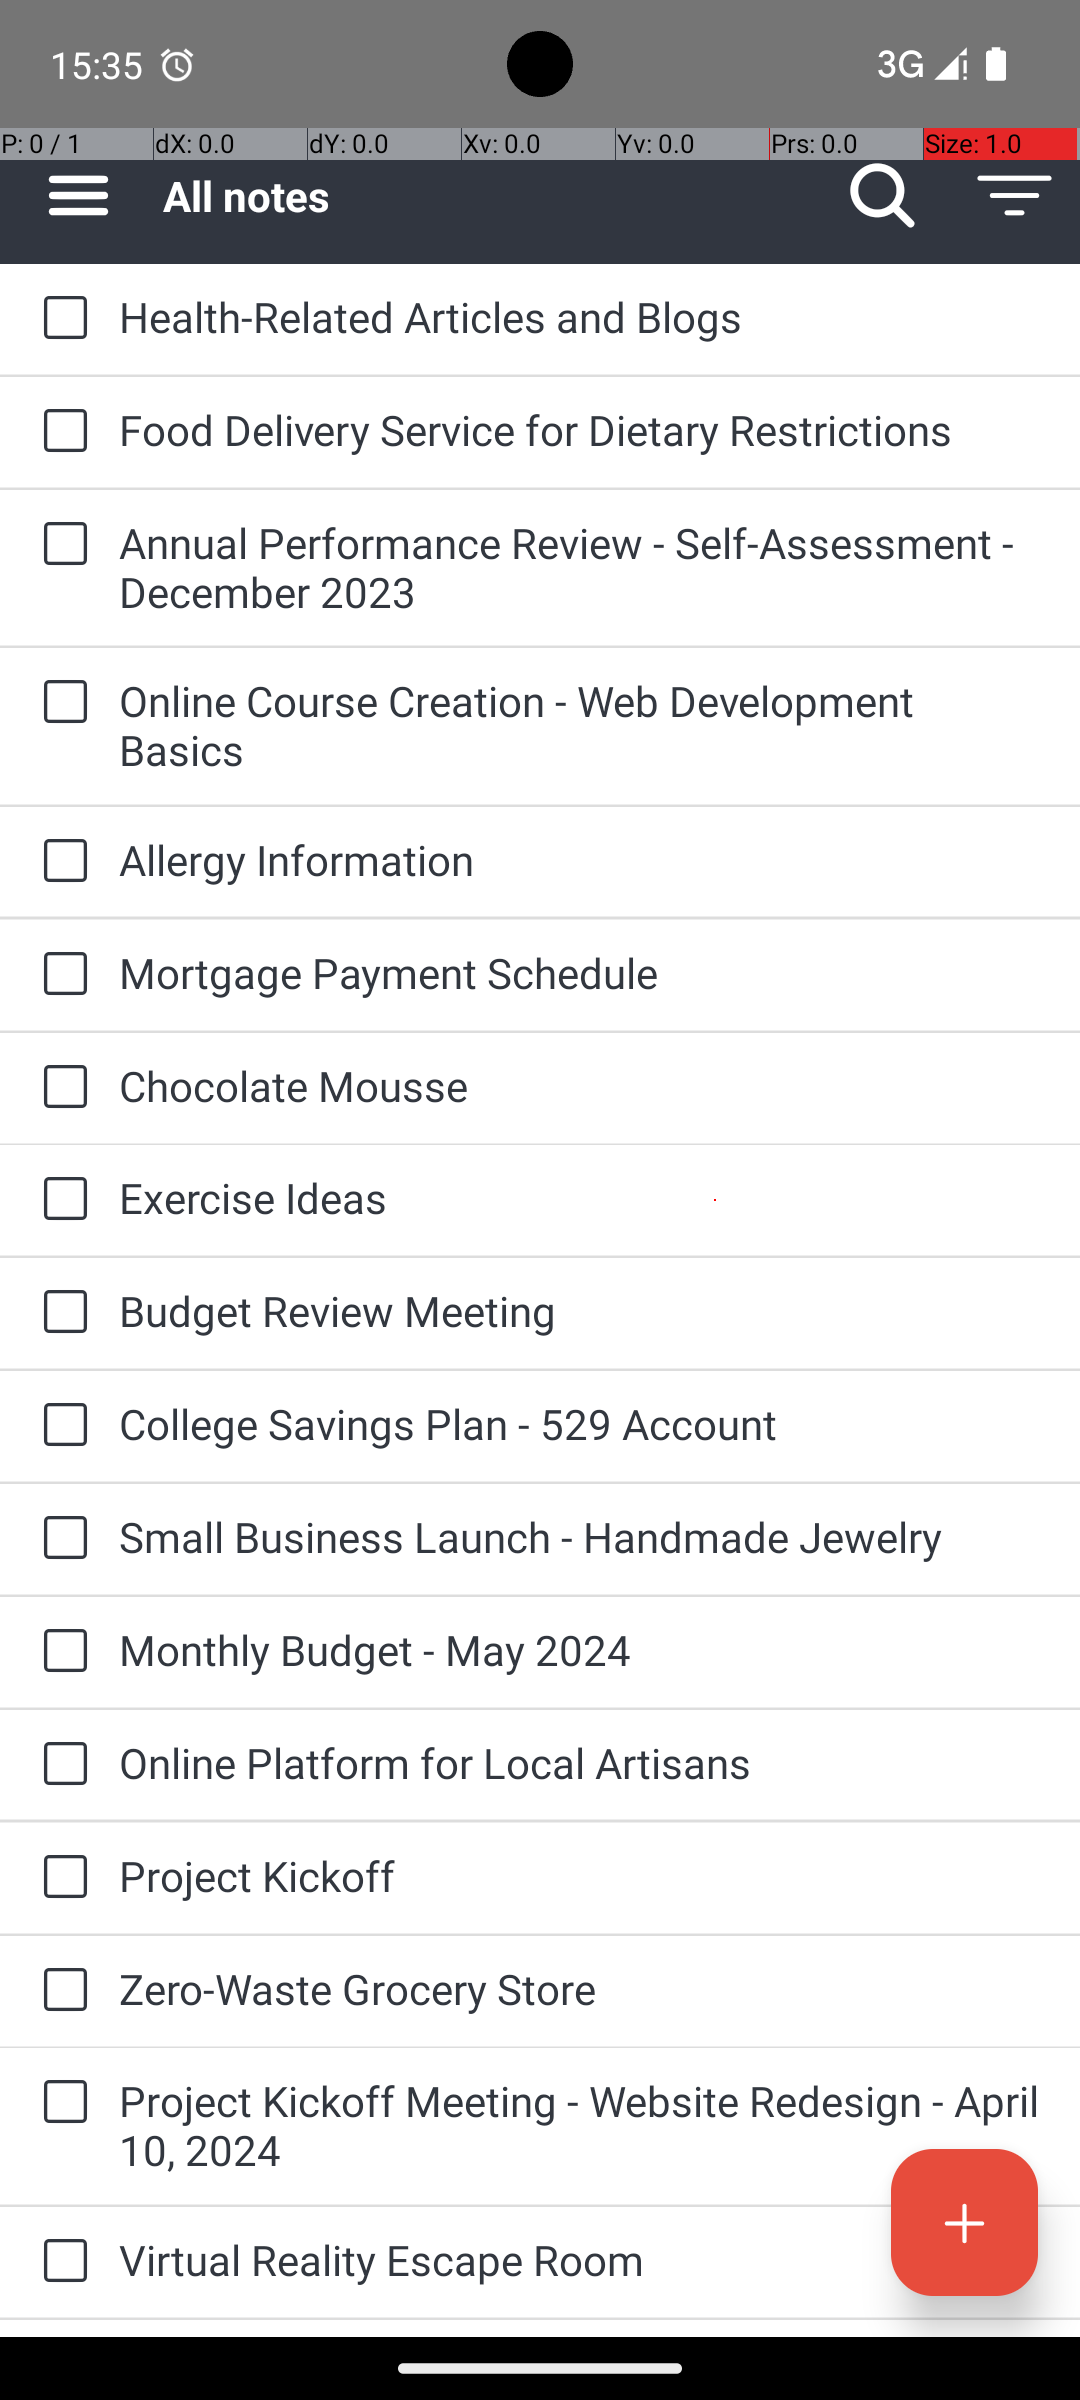 This screenshot has height=2400, width=1080. Describe the element at coordinates (580, 1988) in the screenshot. I see `Zero-Waste Grocery Store` at that location.